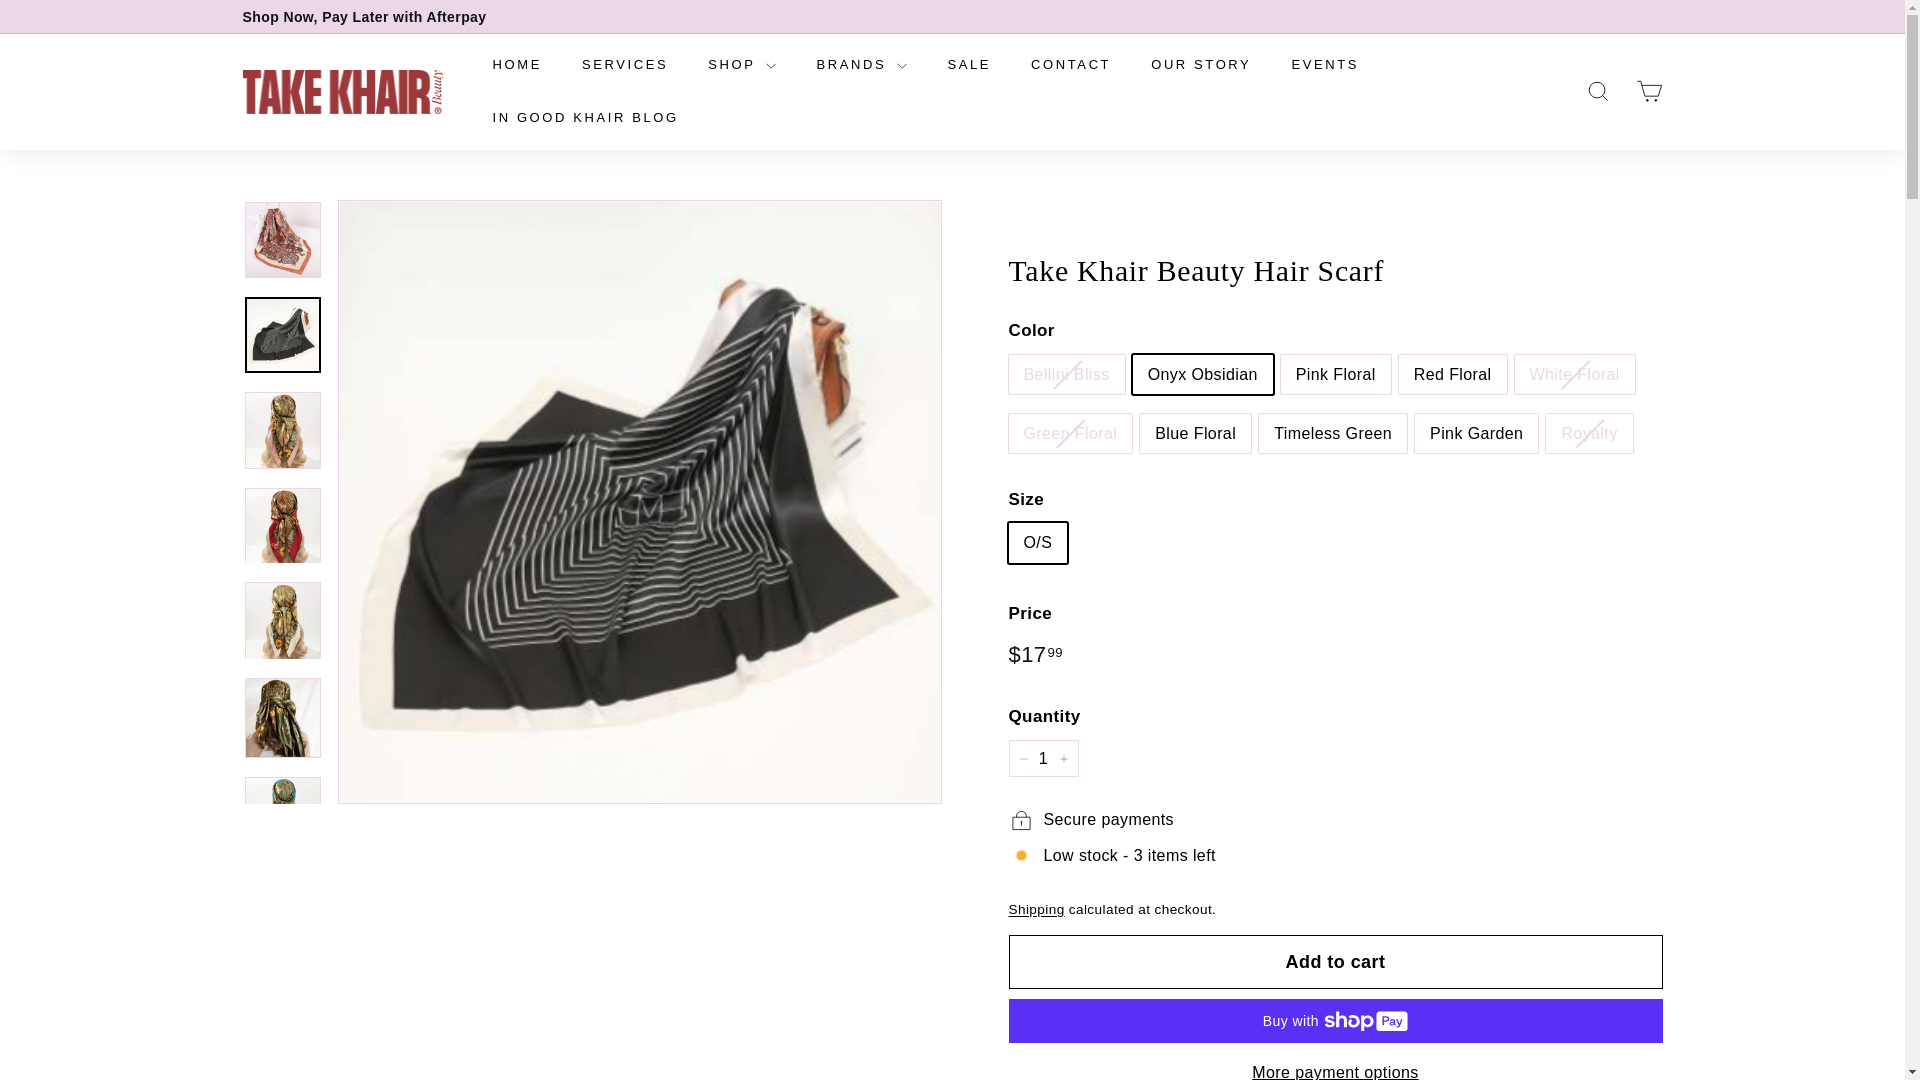 The height and width of the screenshot is (1080, 1920). Describe the element at coordinates (624, 64) in the screenshot. I see `SERVICES` at that location.